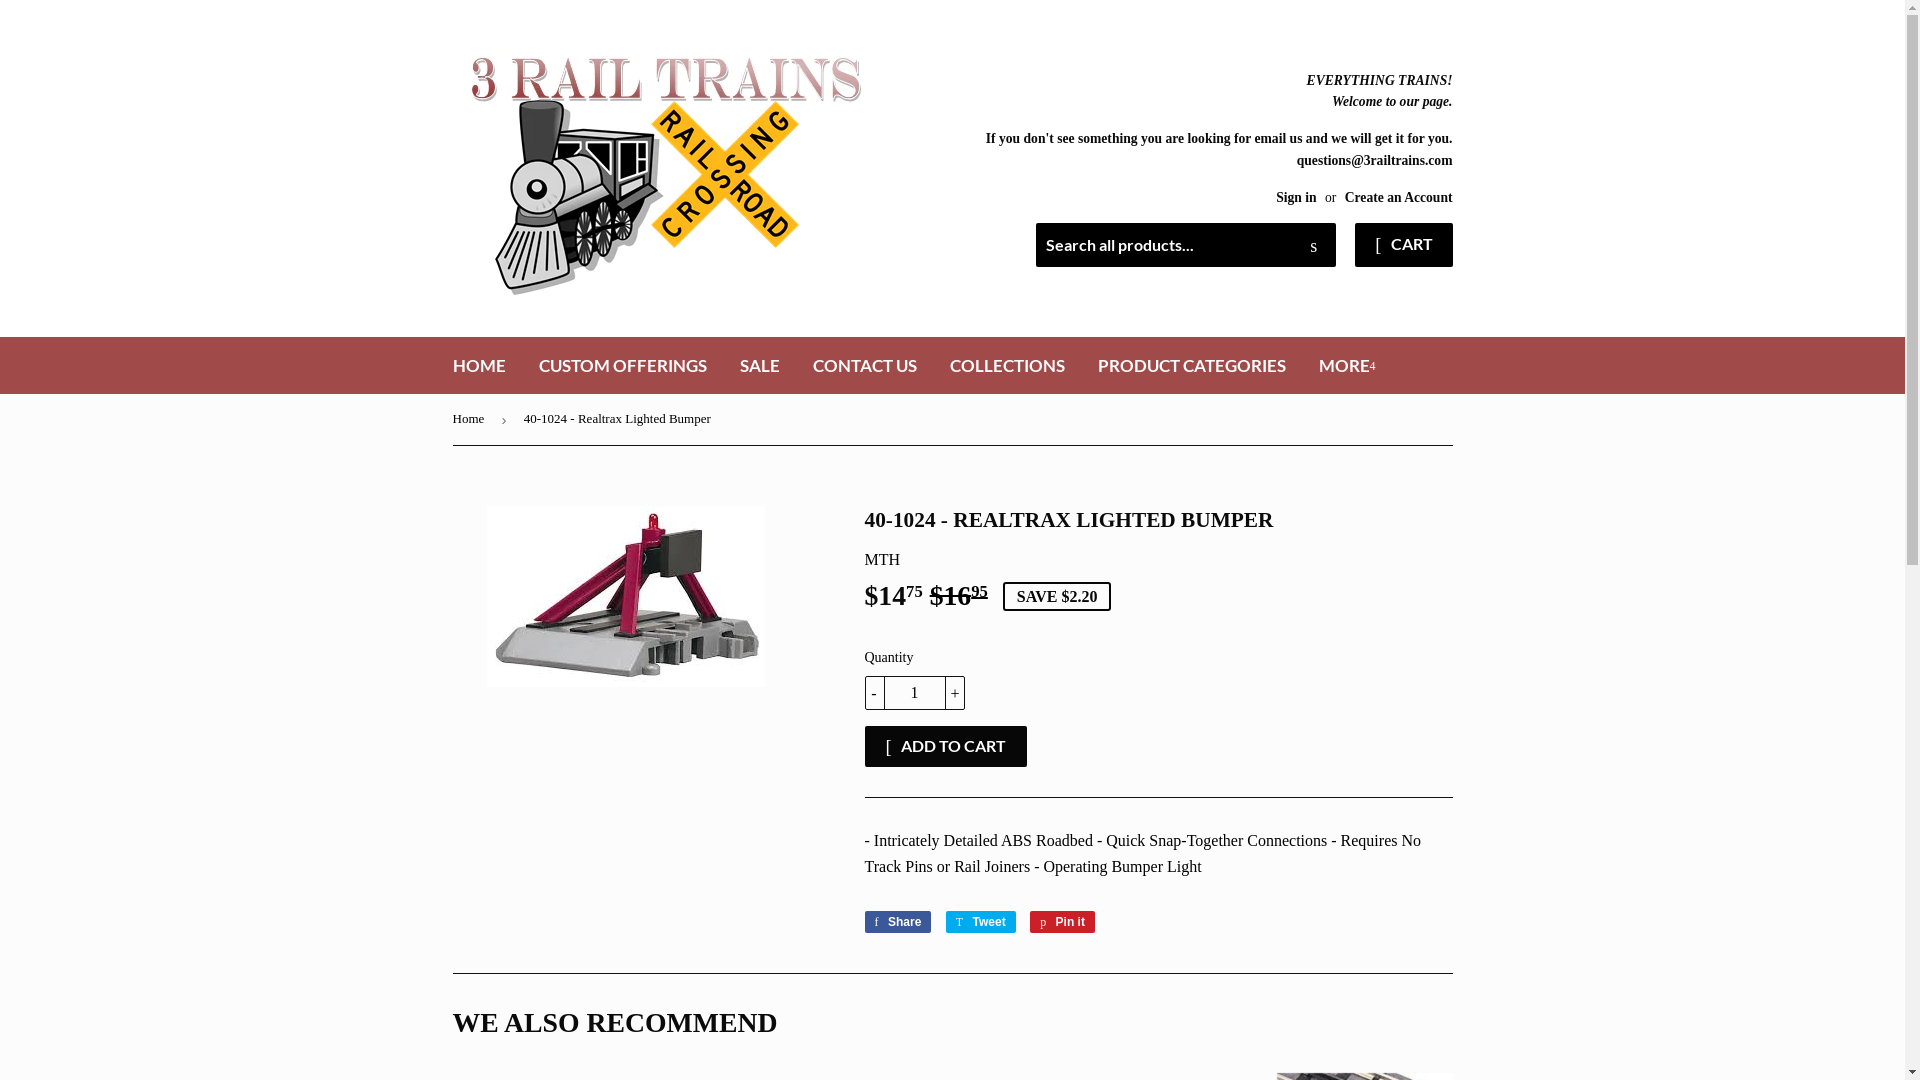 The width and height of the screenshot is (1920, 1080). I want to click on CUSTOM OFFERINGS, so click(623, 366).